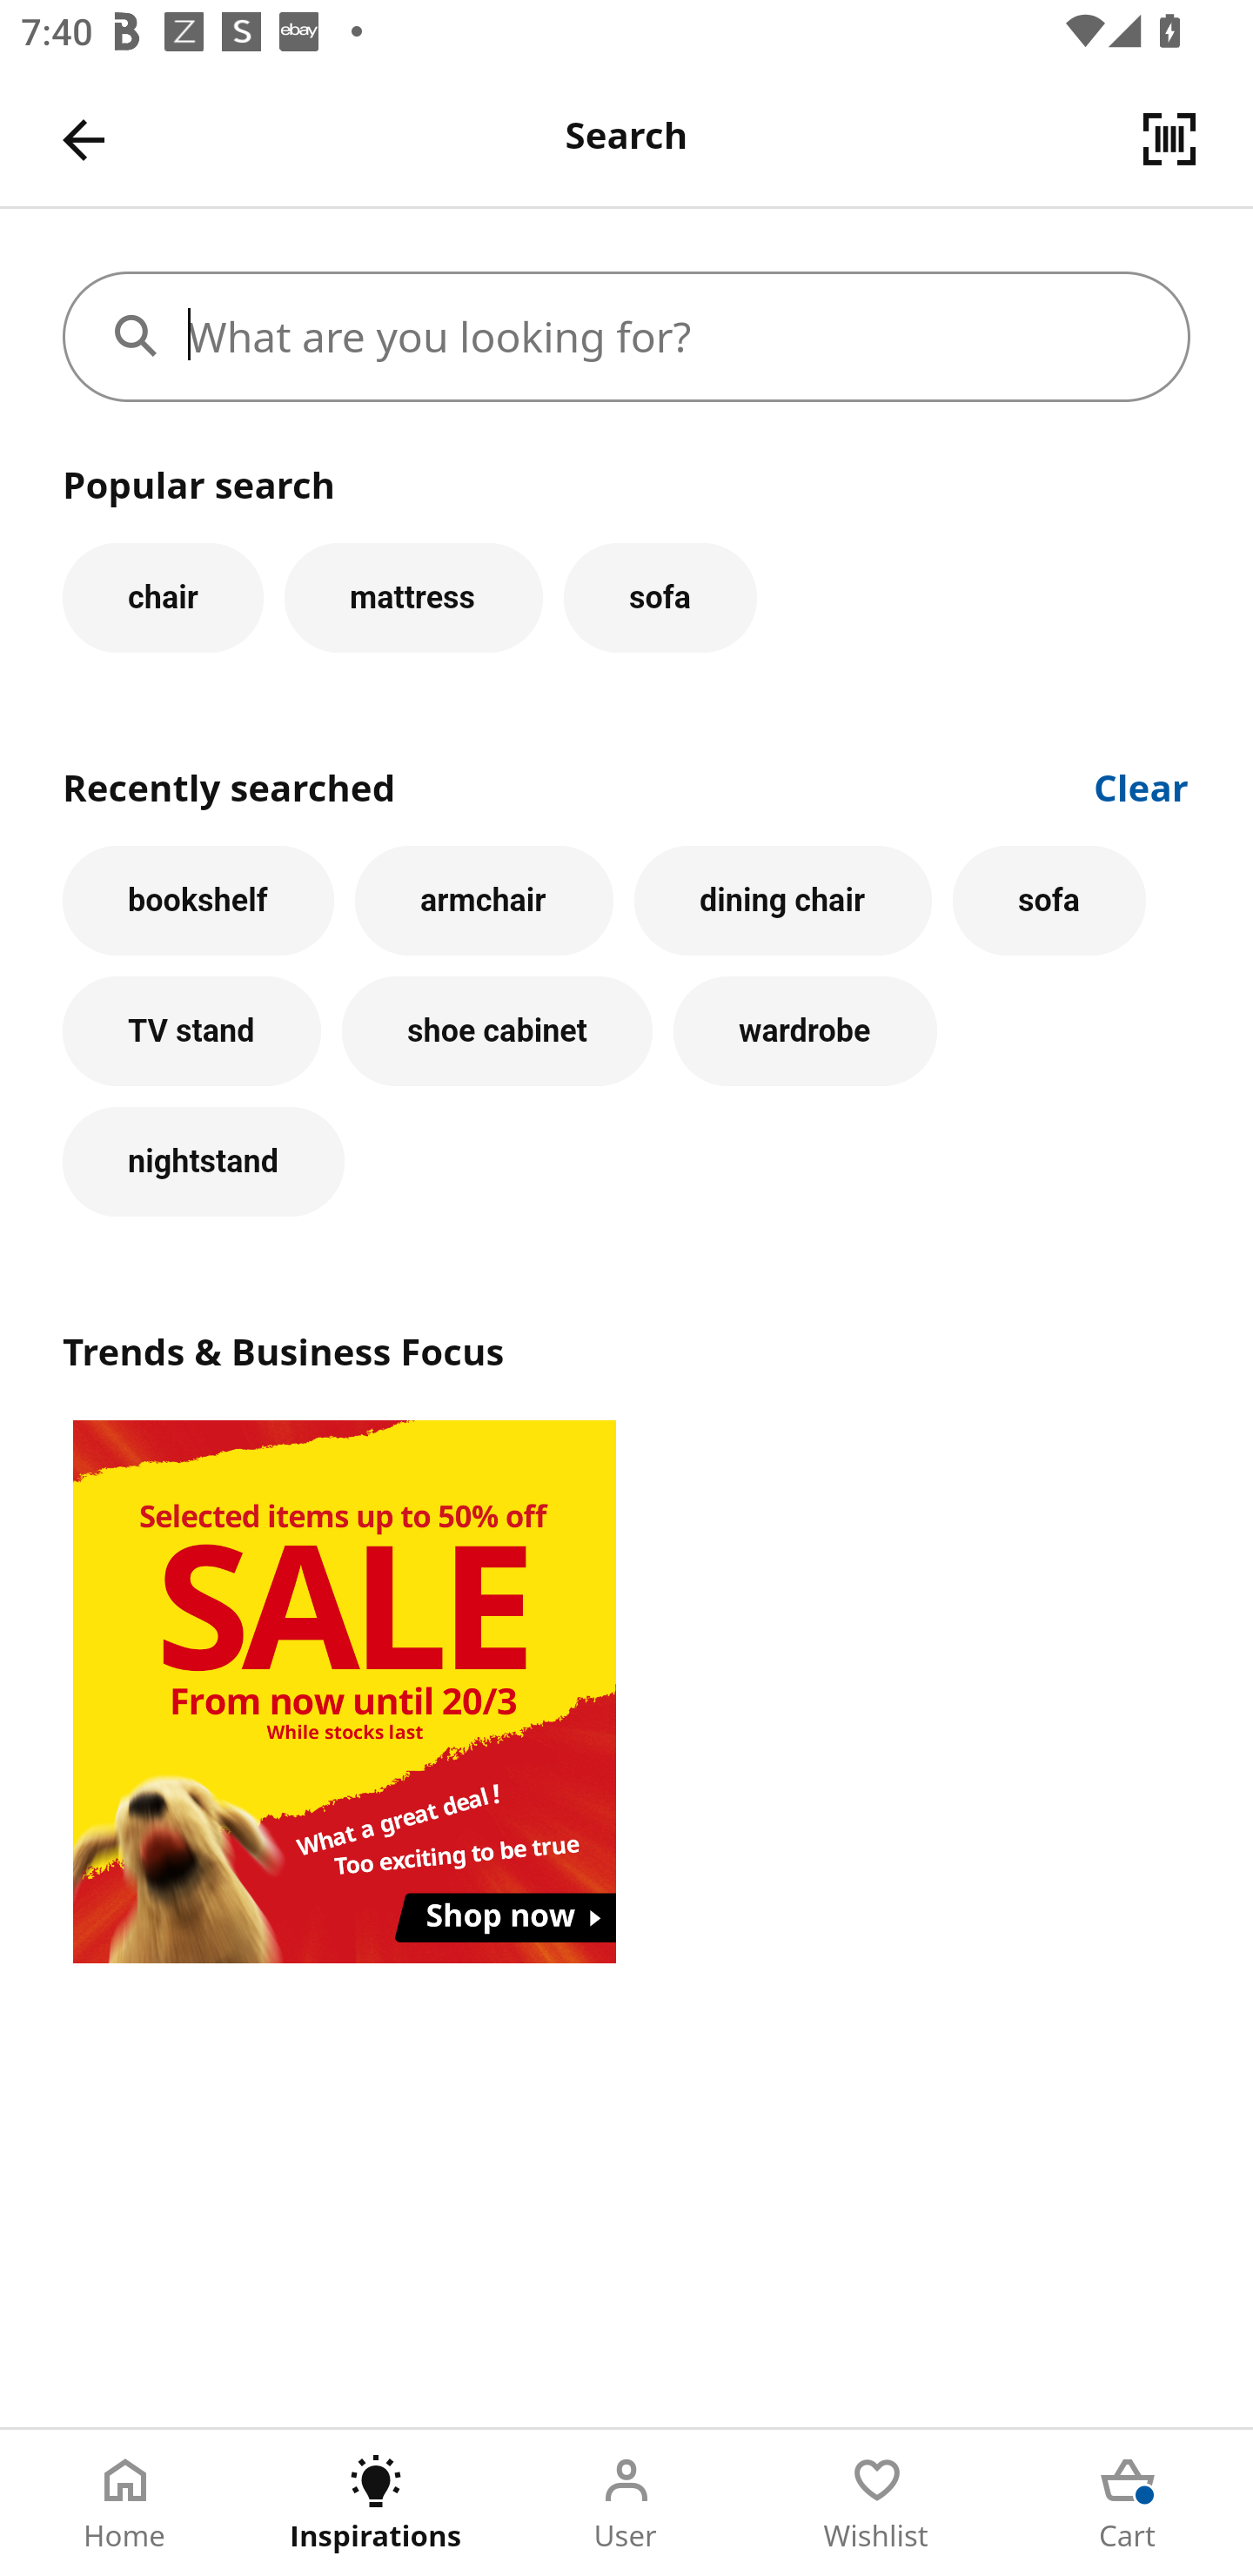 This screenshot has width=1253, height=2576. I want to click on chair, so click(163, 597).